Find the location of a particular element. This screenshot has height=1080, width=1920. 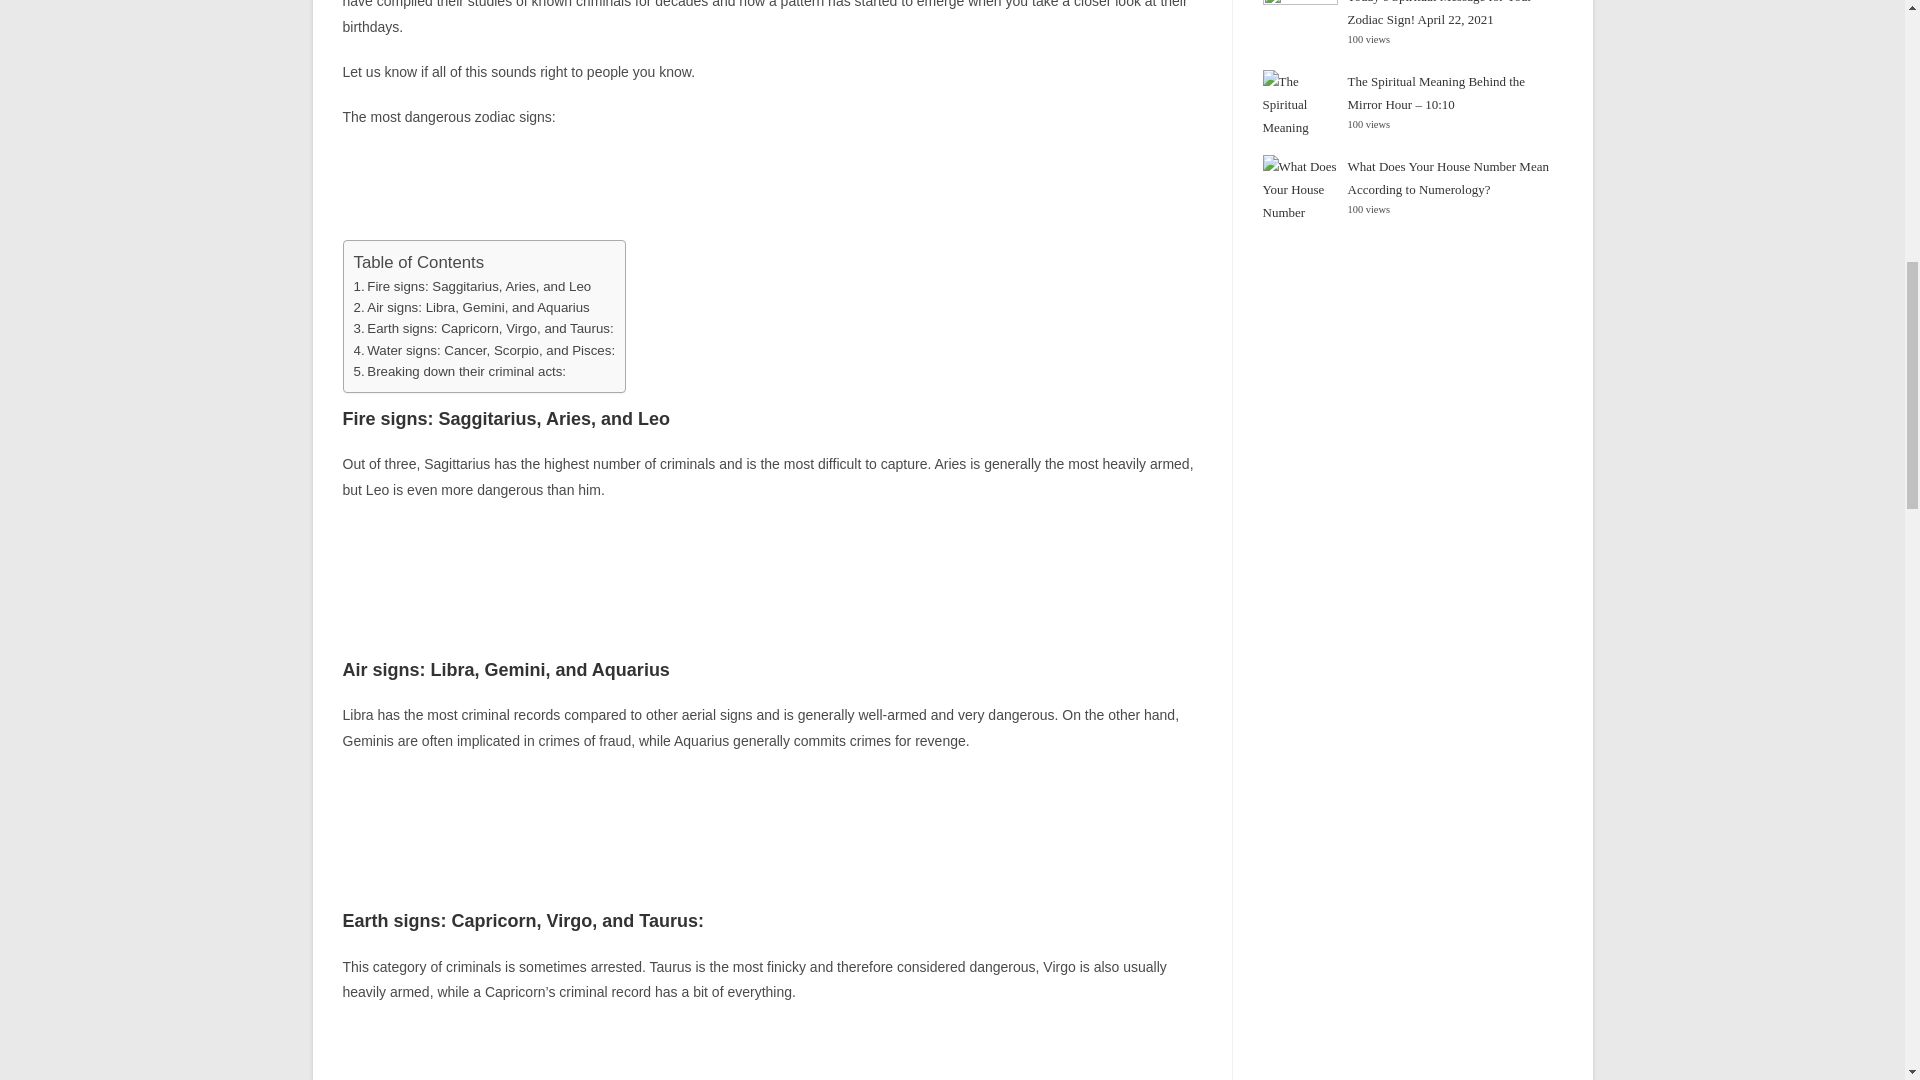

Air signs: Libra, Gemini, and Aquarius is located at coordinates (471, 308).